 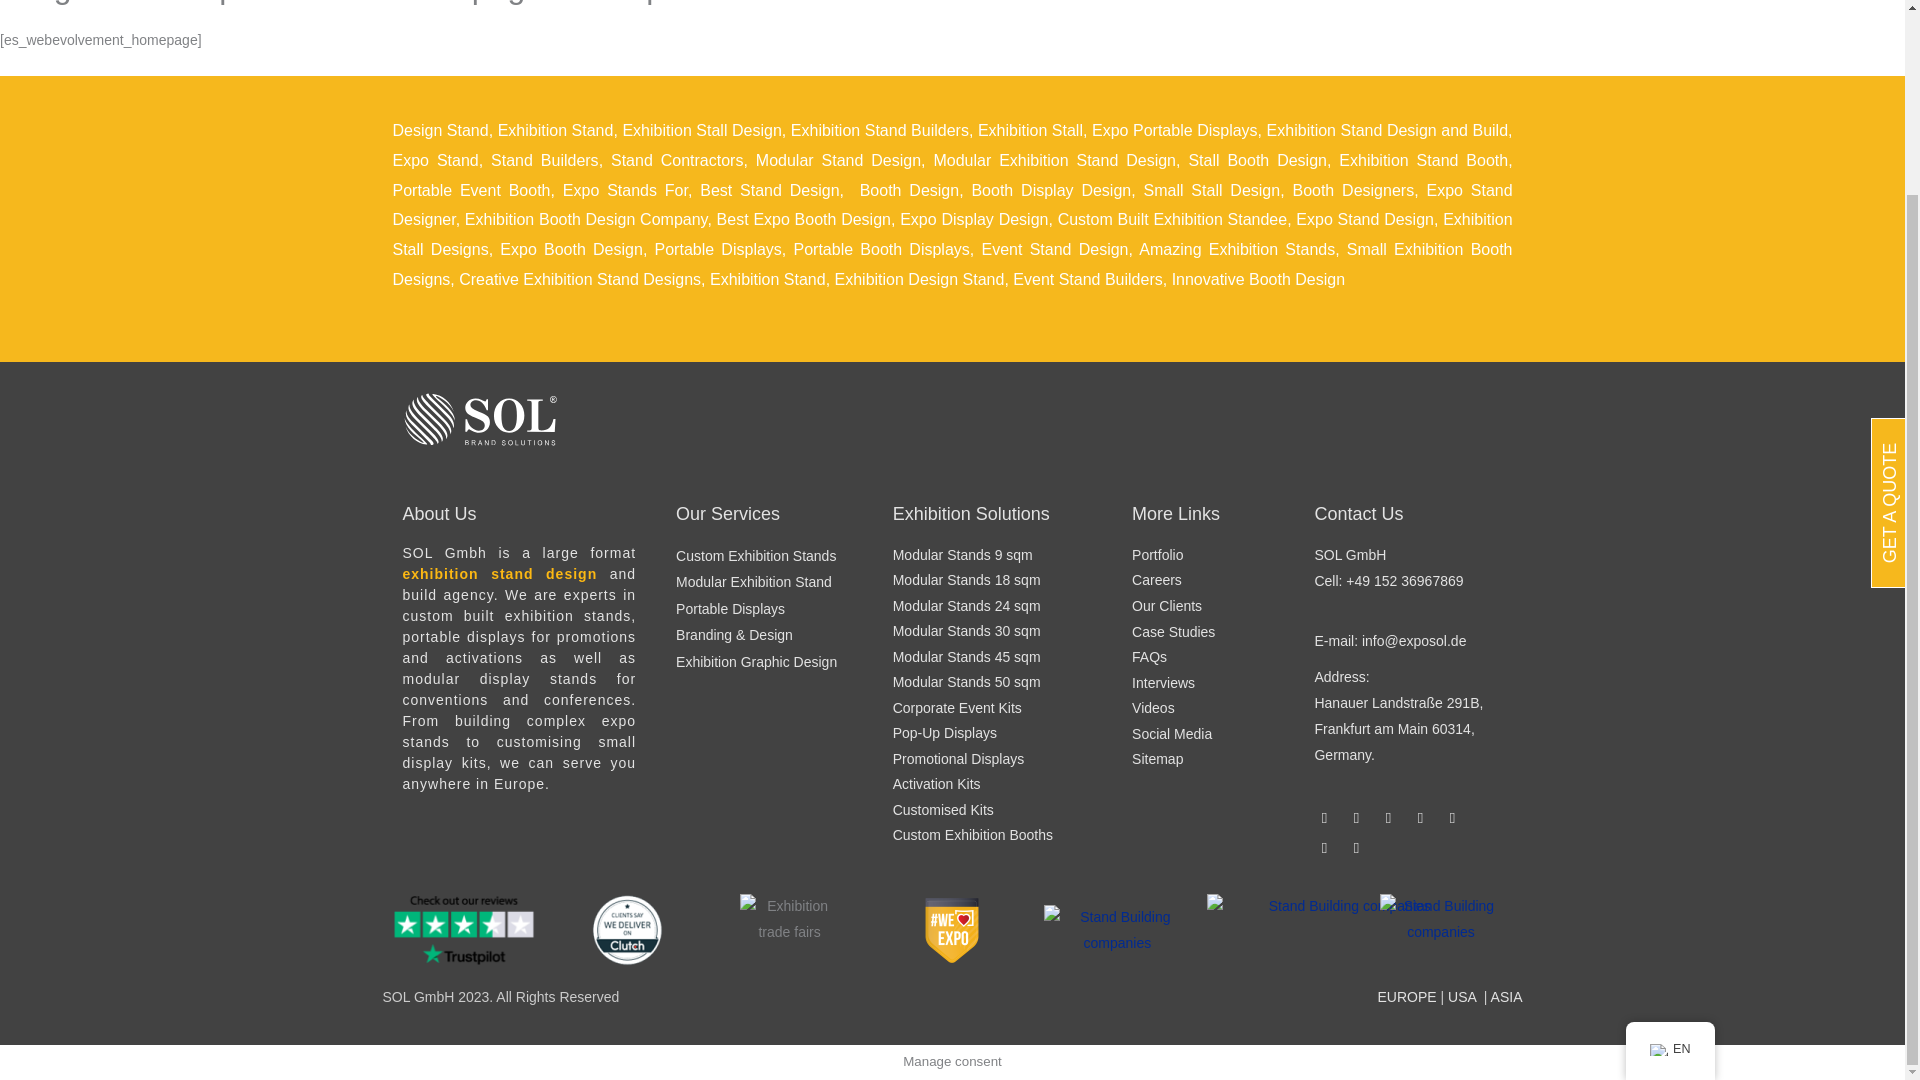 What do you see at coordinates (1387, 130) in the screenshot?
I see `Exhibition Stand Design and Build` at bounding box center [1387, 130].